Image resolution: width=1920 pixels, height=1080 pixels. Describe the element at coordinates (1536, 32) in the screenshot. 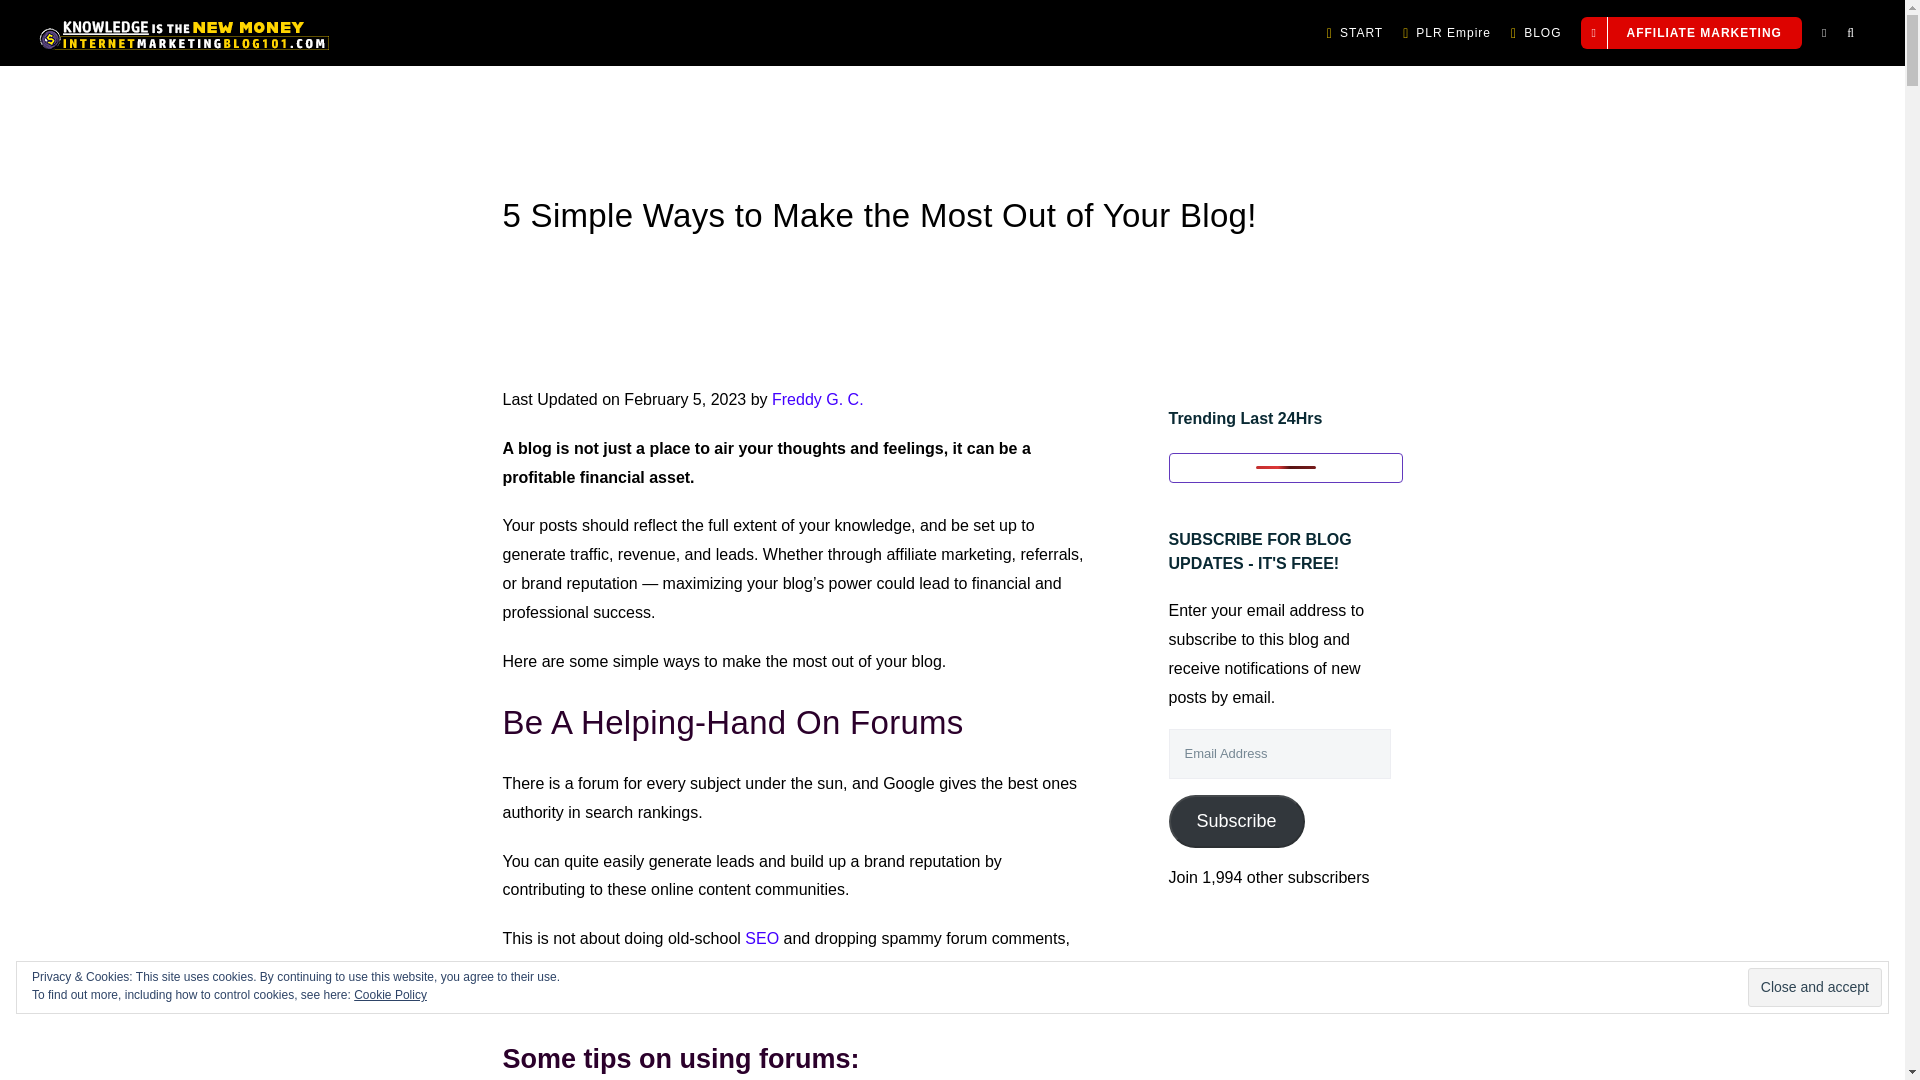

I see `BLOG` at that location.